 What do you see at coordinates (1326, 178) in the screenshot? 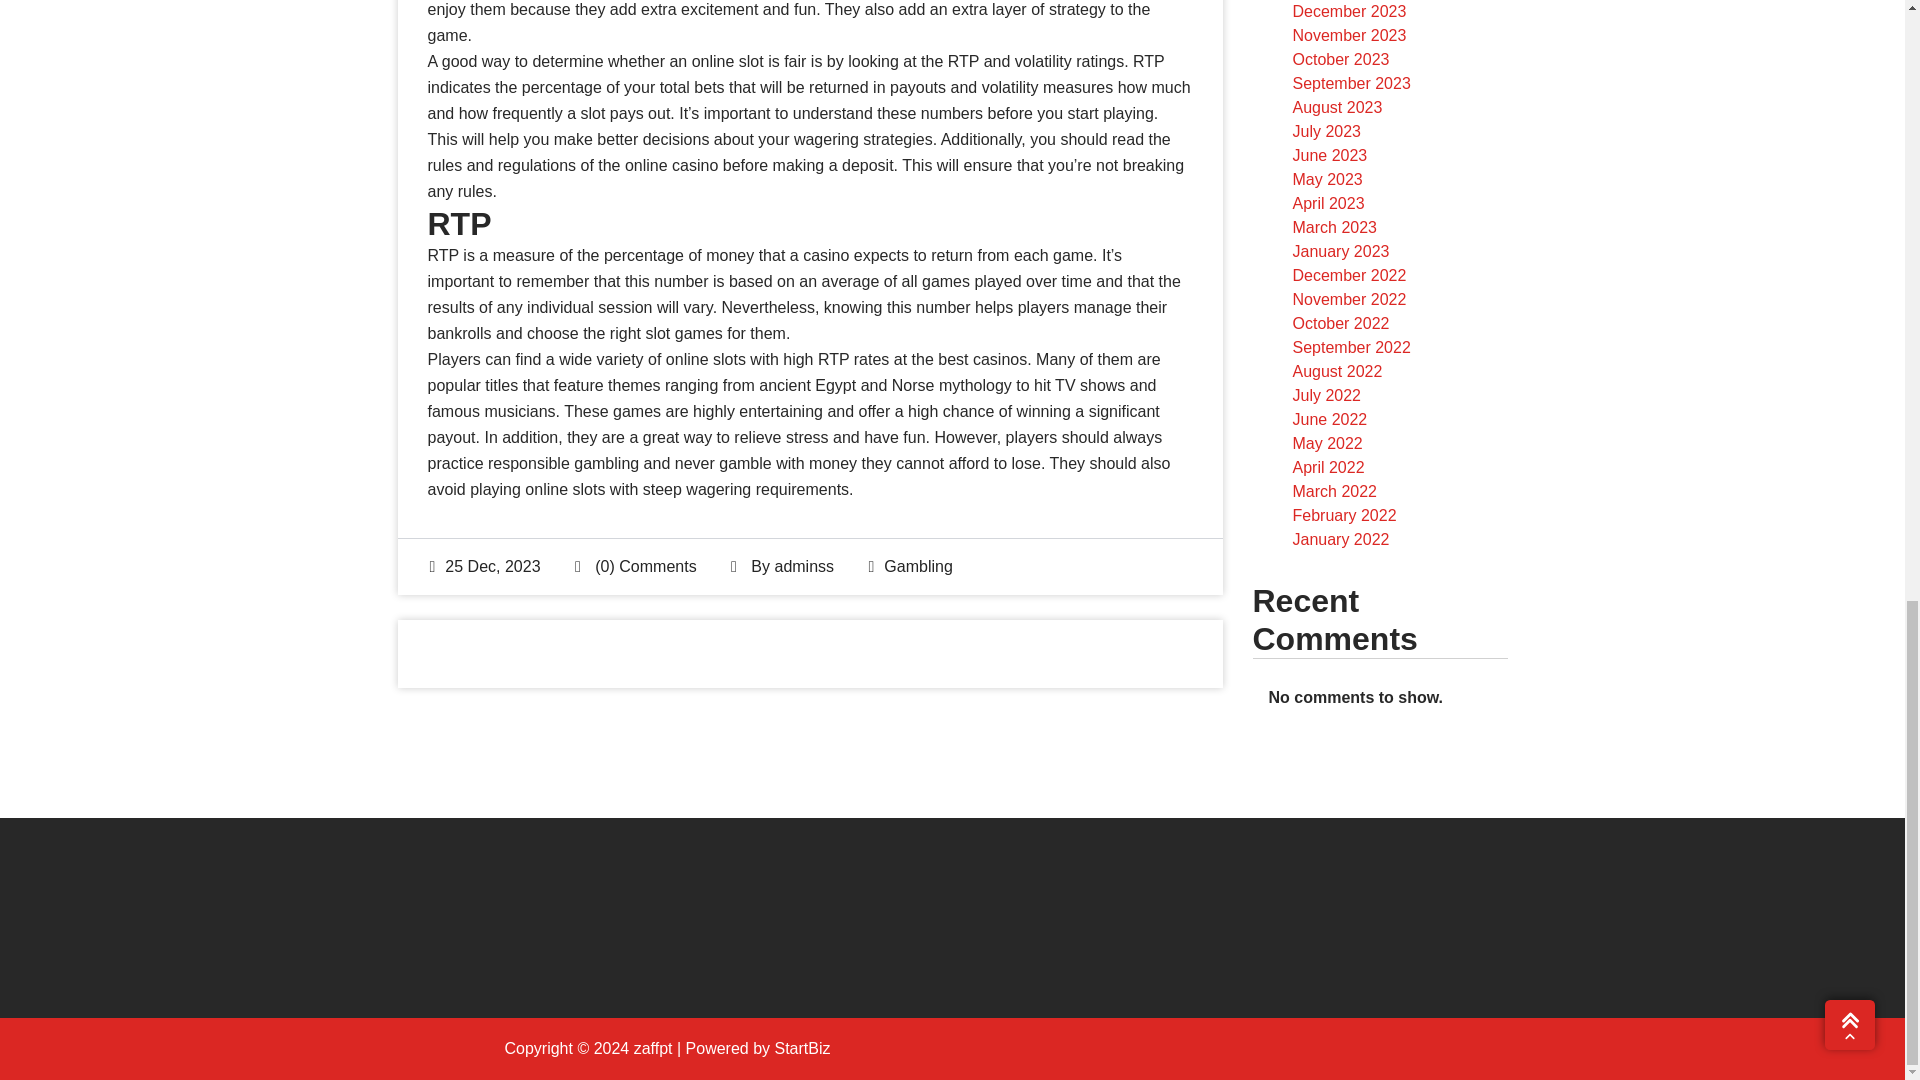
I see `May 2023` at bounding box center [1326, 178].